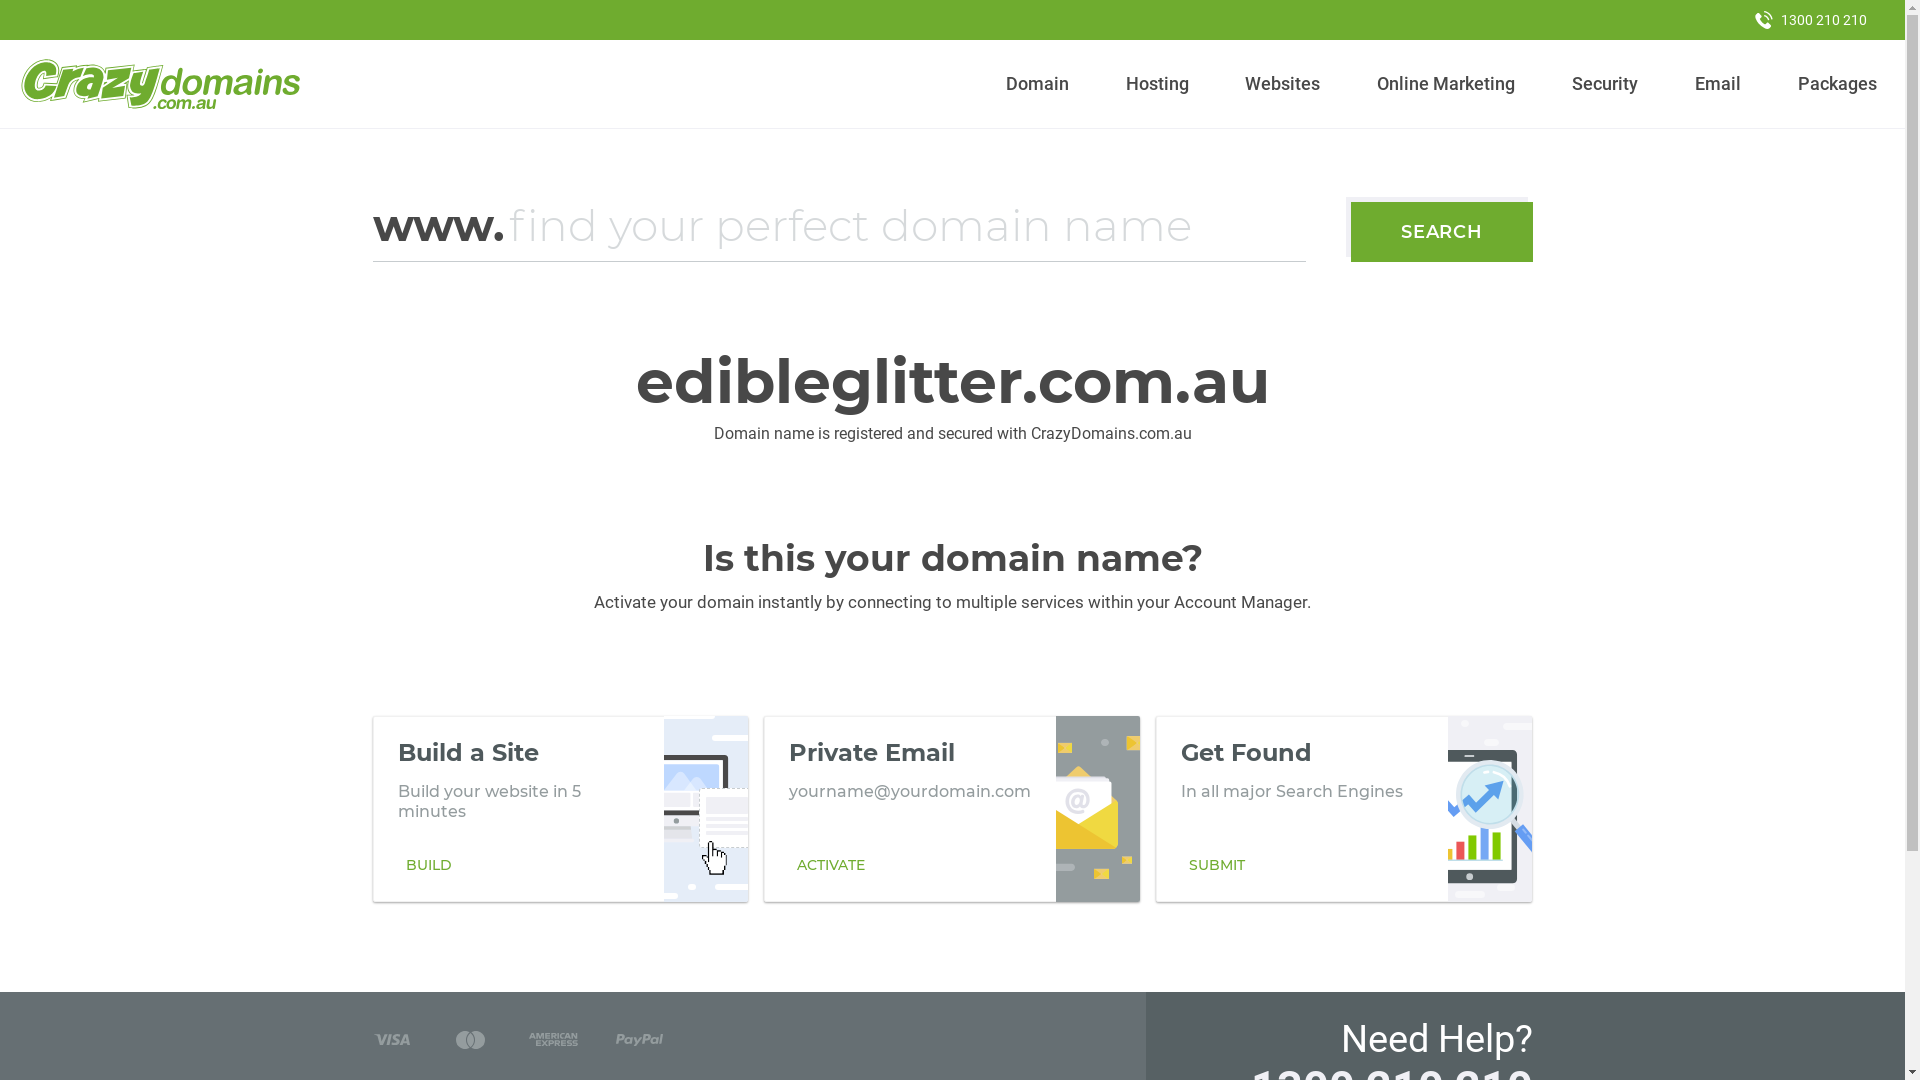 This screenshot has height=1080, width=1920. Describe the element at coordinates (1038, 84) in the screenshot. I see `Domain` at that location.